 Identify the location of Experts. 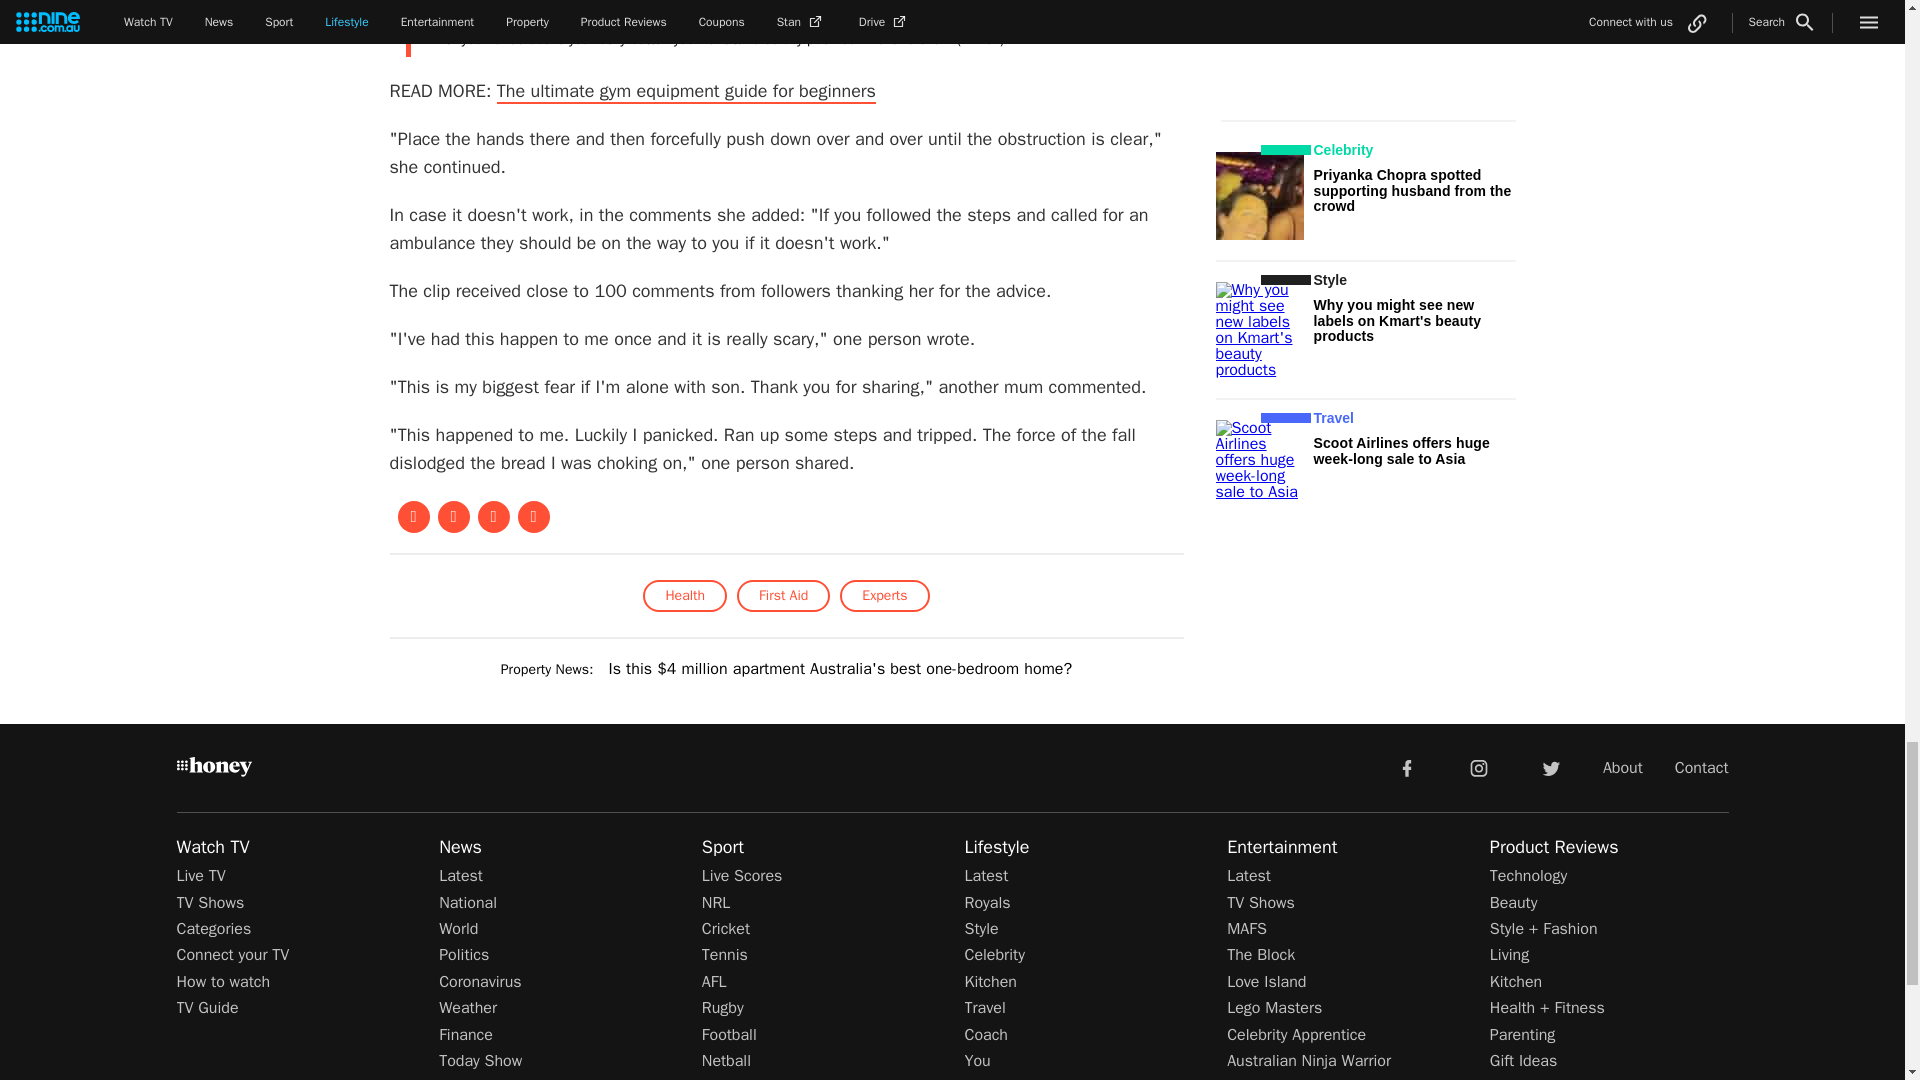
(884, 596).